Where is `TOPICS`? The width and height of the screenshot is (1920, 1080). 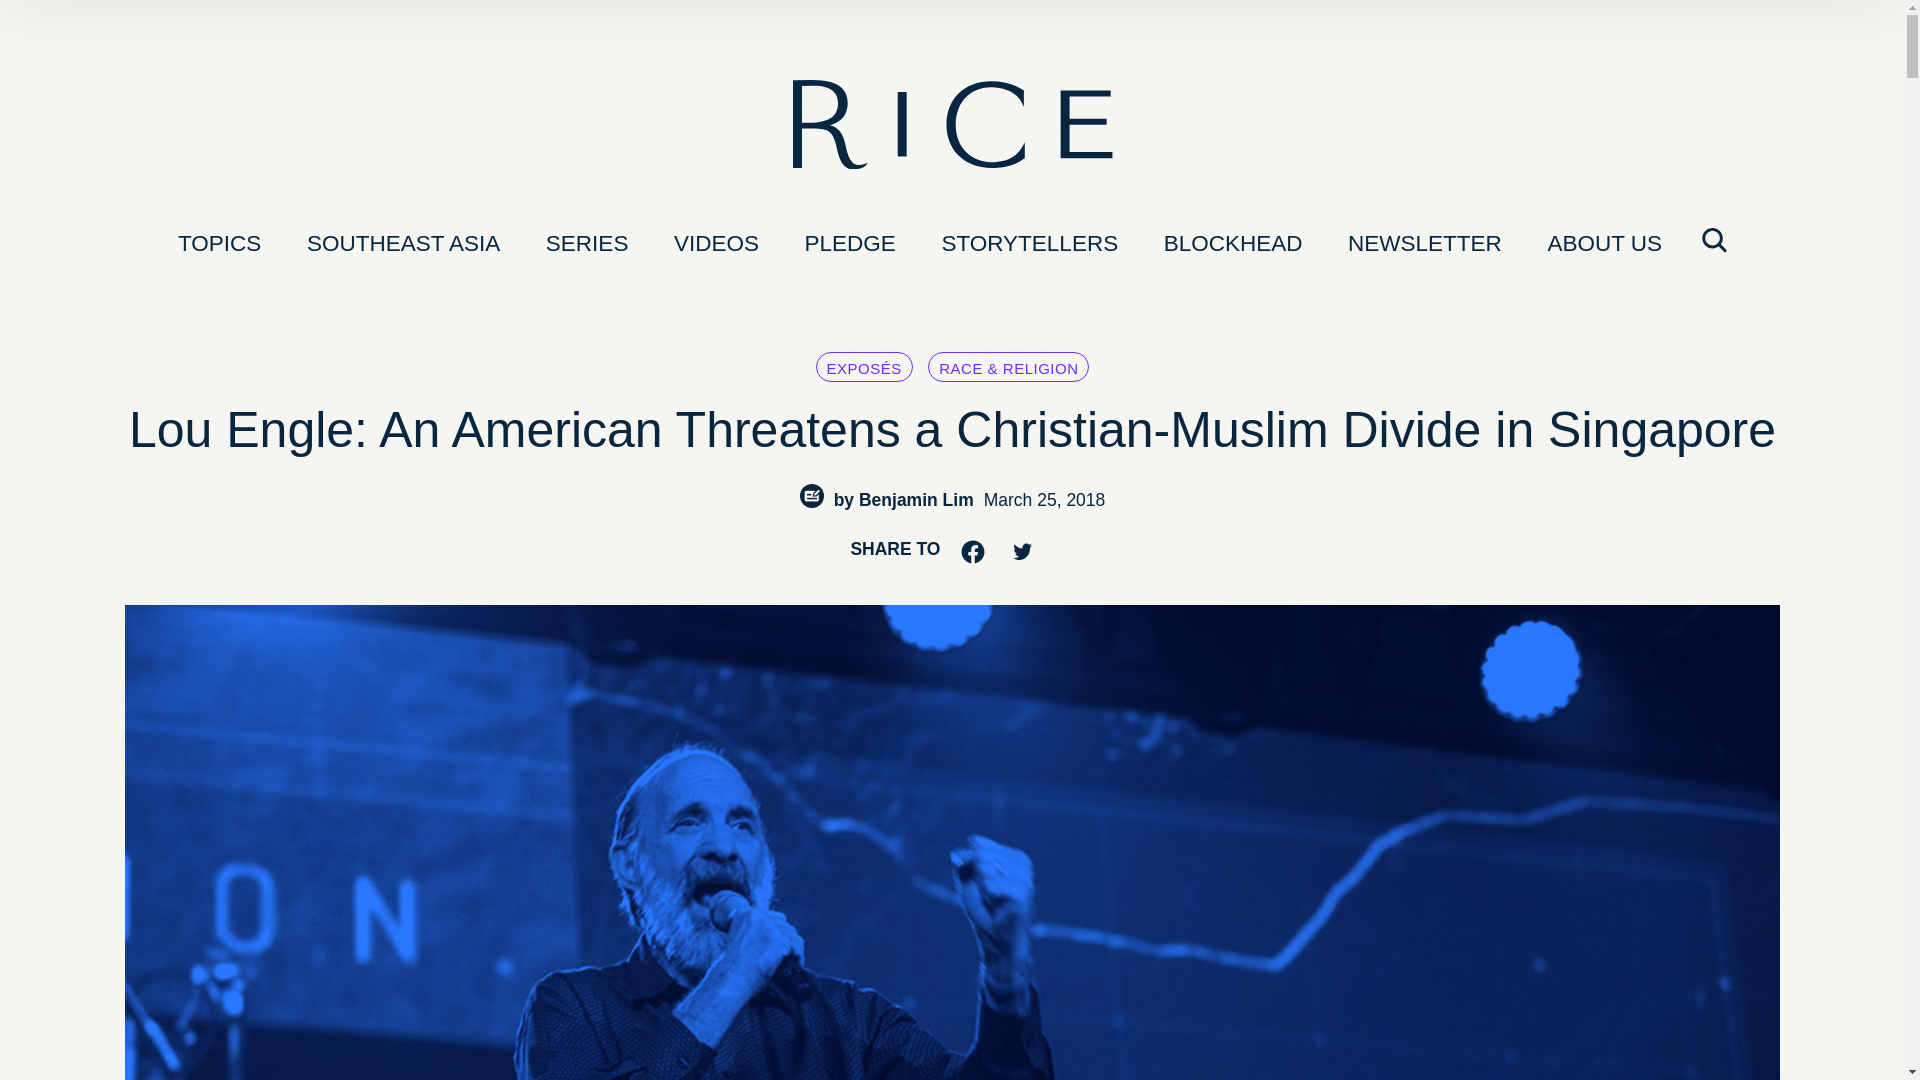 TOPICS is located at coordinates (219, 241).